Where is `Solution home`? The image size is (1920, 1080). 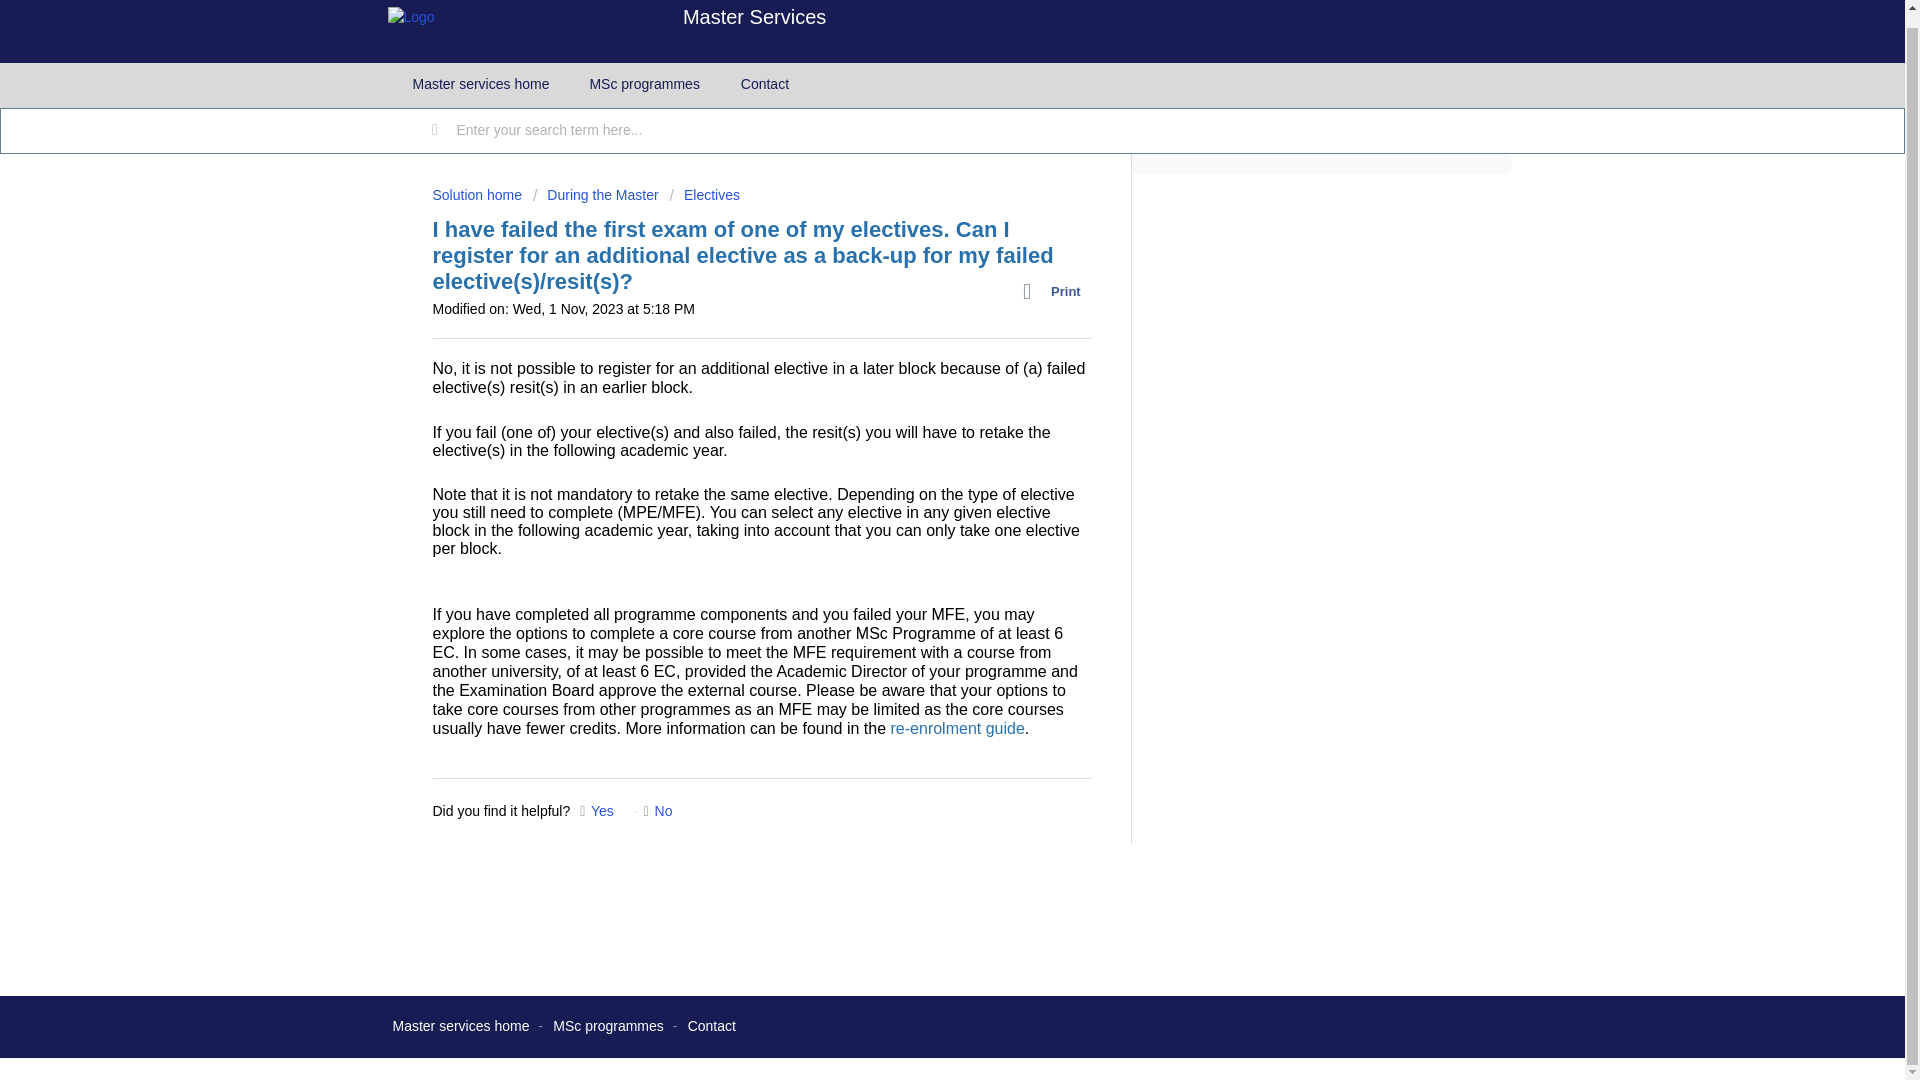
Solution home is located at coordinates (478, 194).